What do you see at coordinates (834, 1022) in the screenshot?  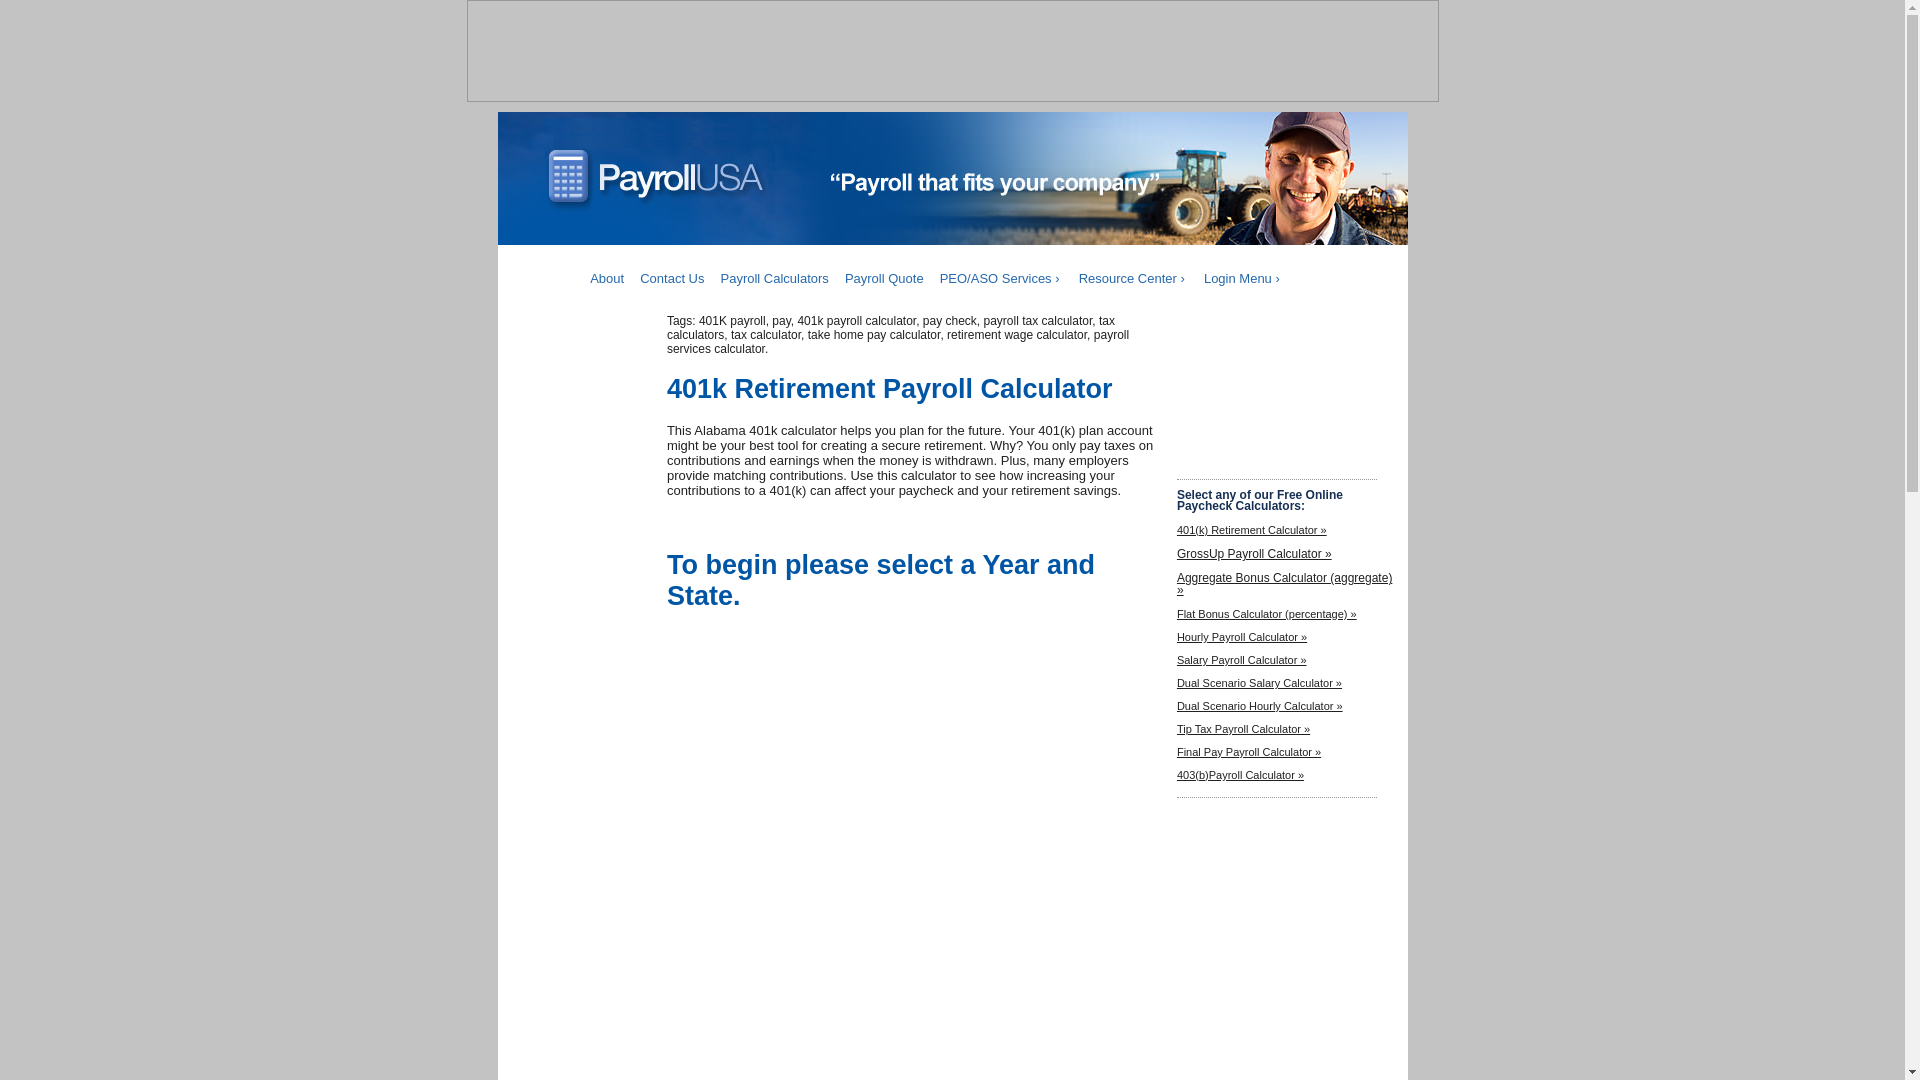 I see `Advertisement` at bounding box center [834, 1022].